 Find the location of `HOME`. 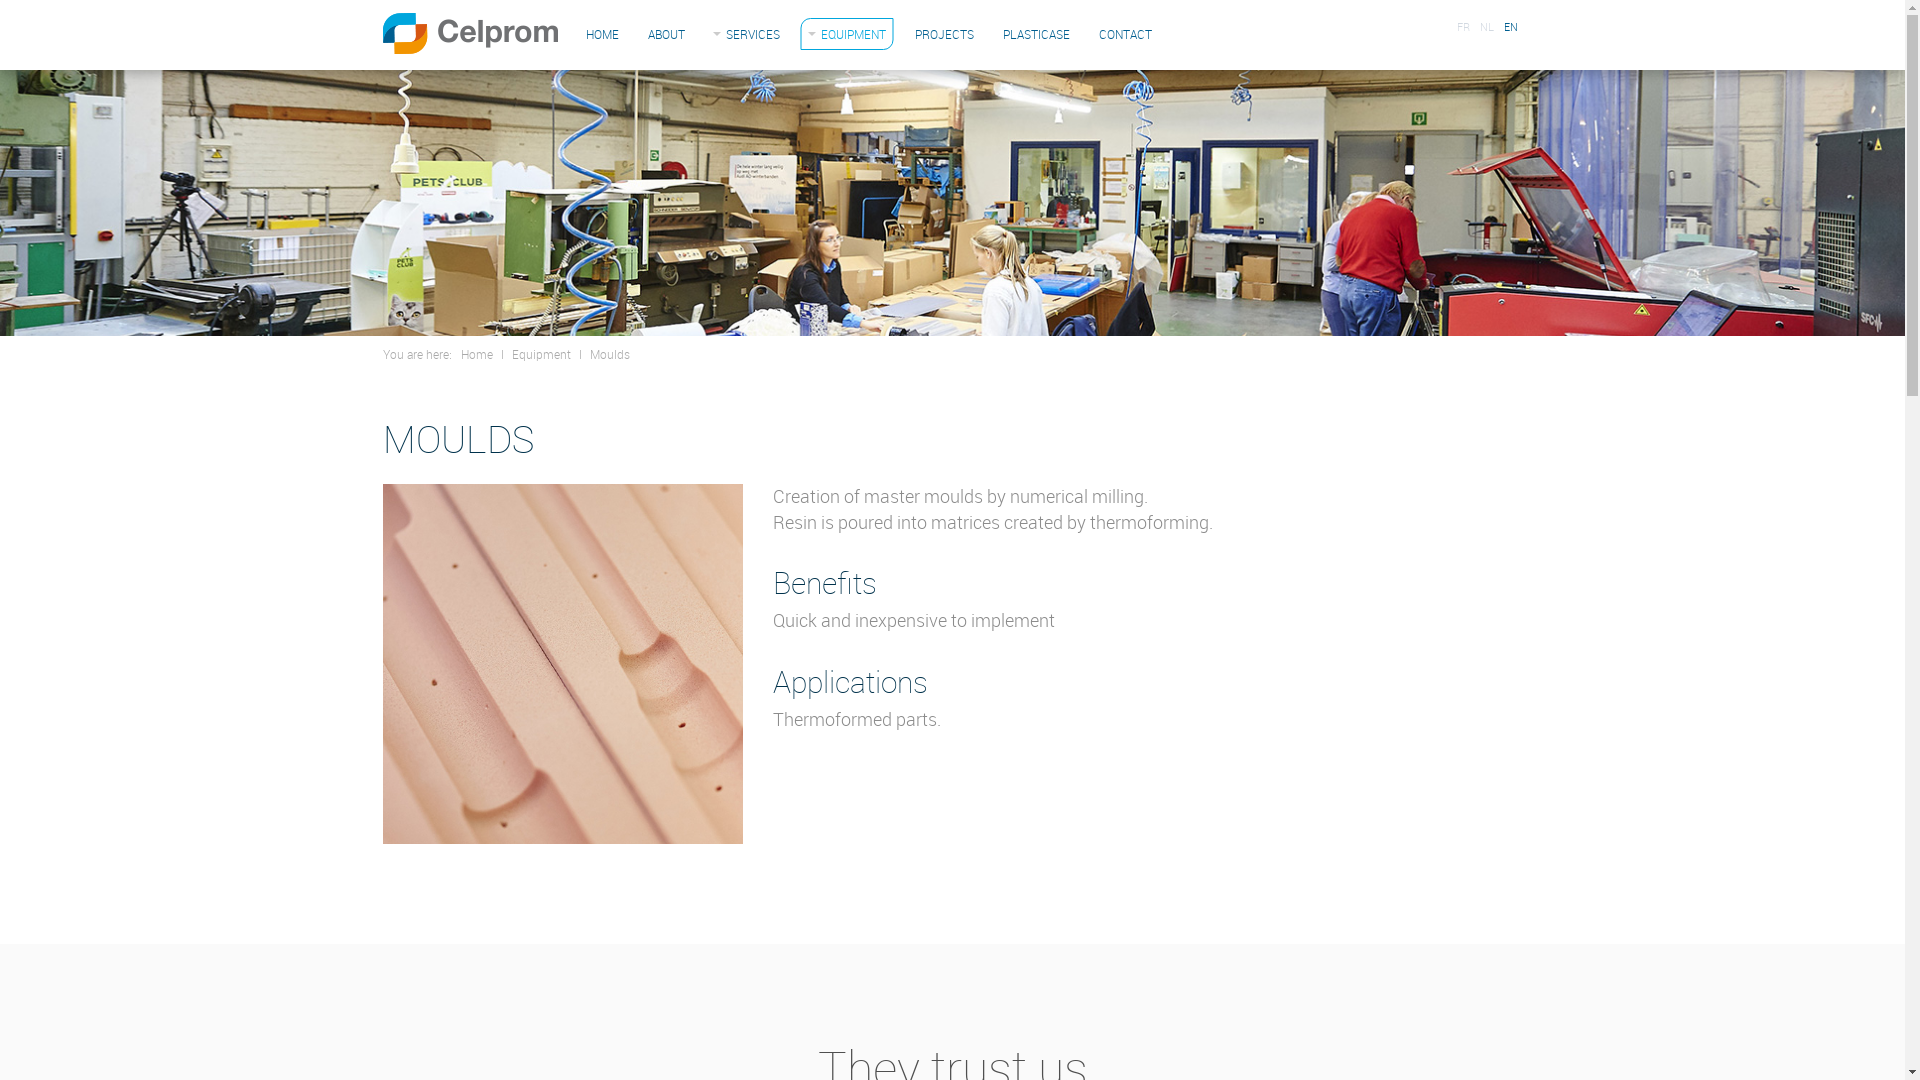

HOME is located at coordinates (602, 34).